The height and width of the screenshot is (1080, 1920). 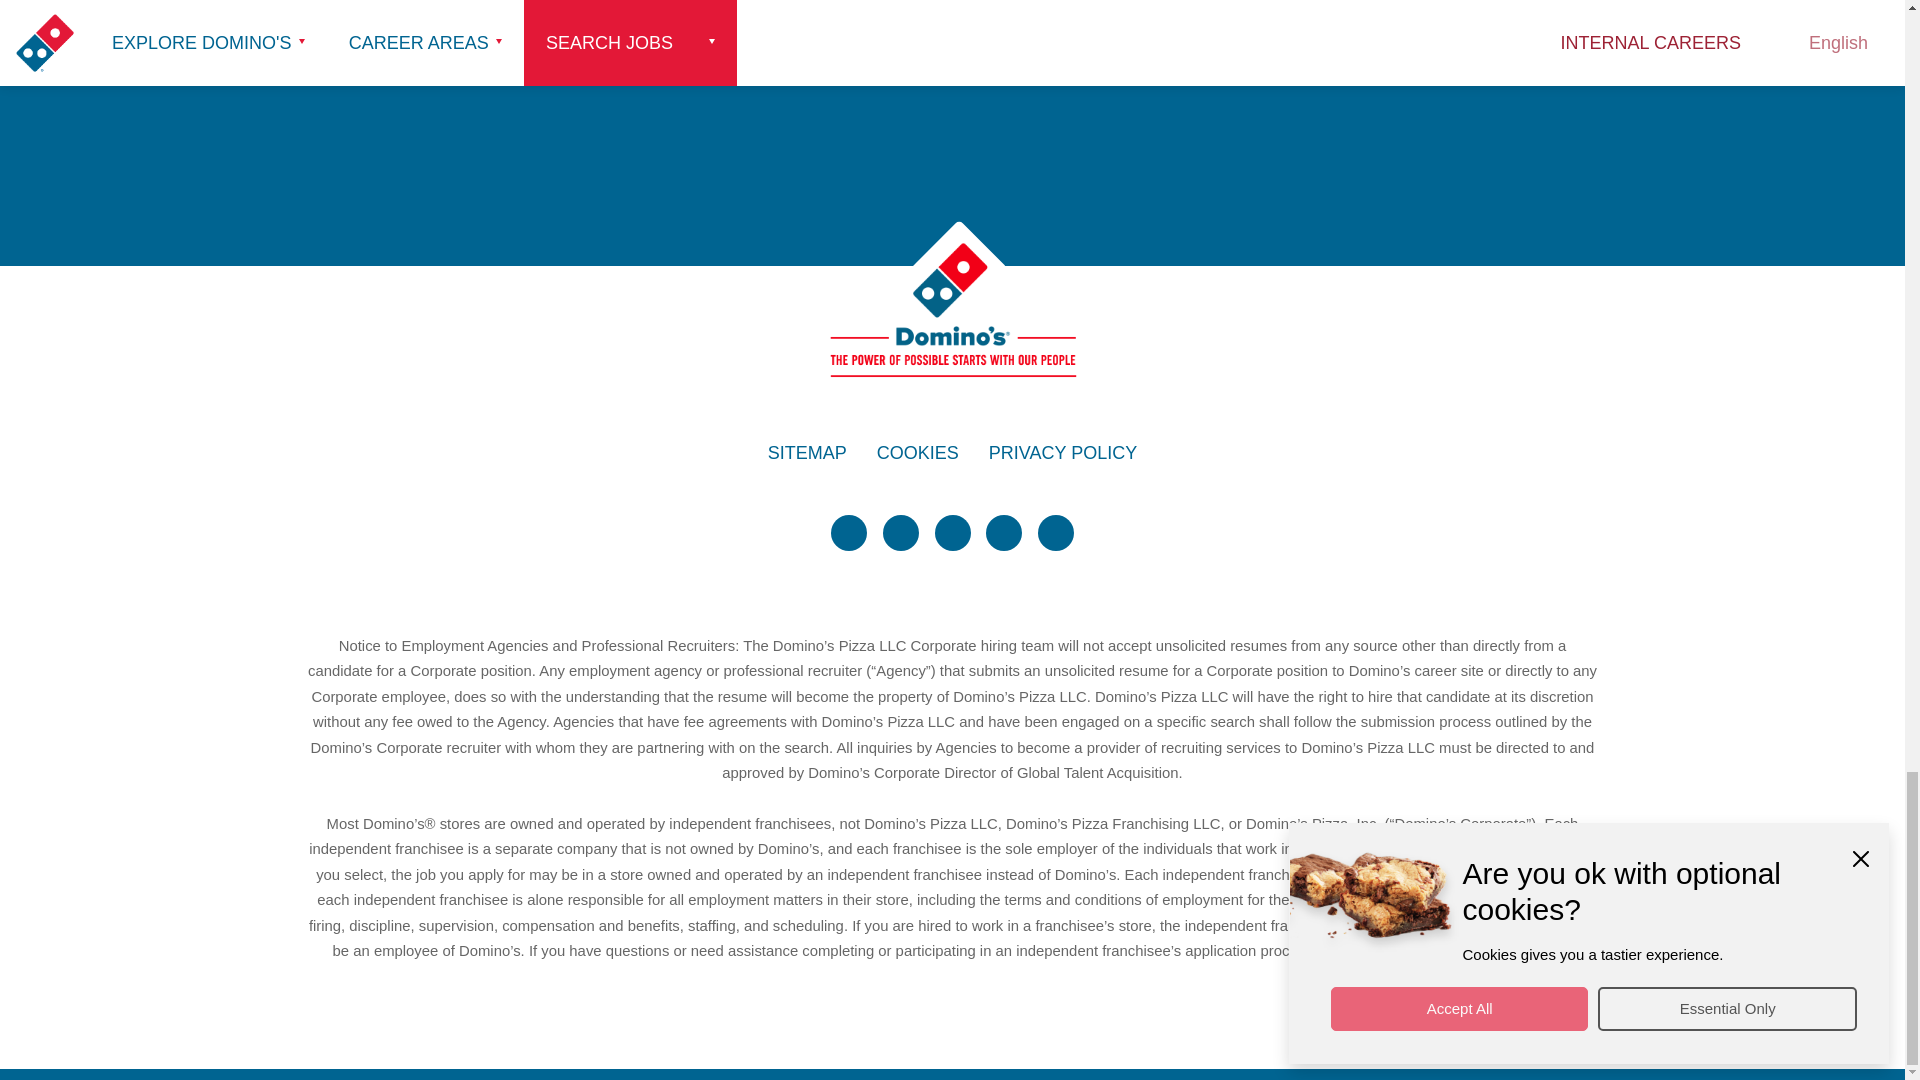 What do you see at coordinates (951, 532) in the screenshot?
I see `LinkedIn` at bounding box center [951, 532].